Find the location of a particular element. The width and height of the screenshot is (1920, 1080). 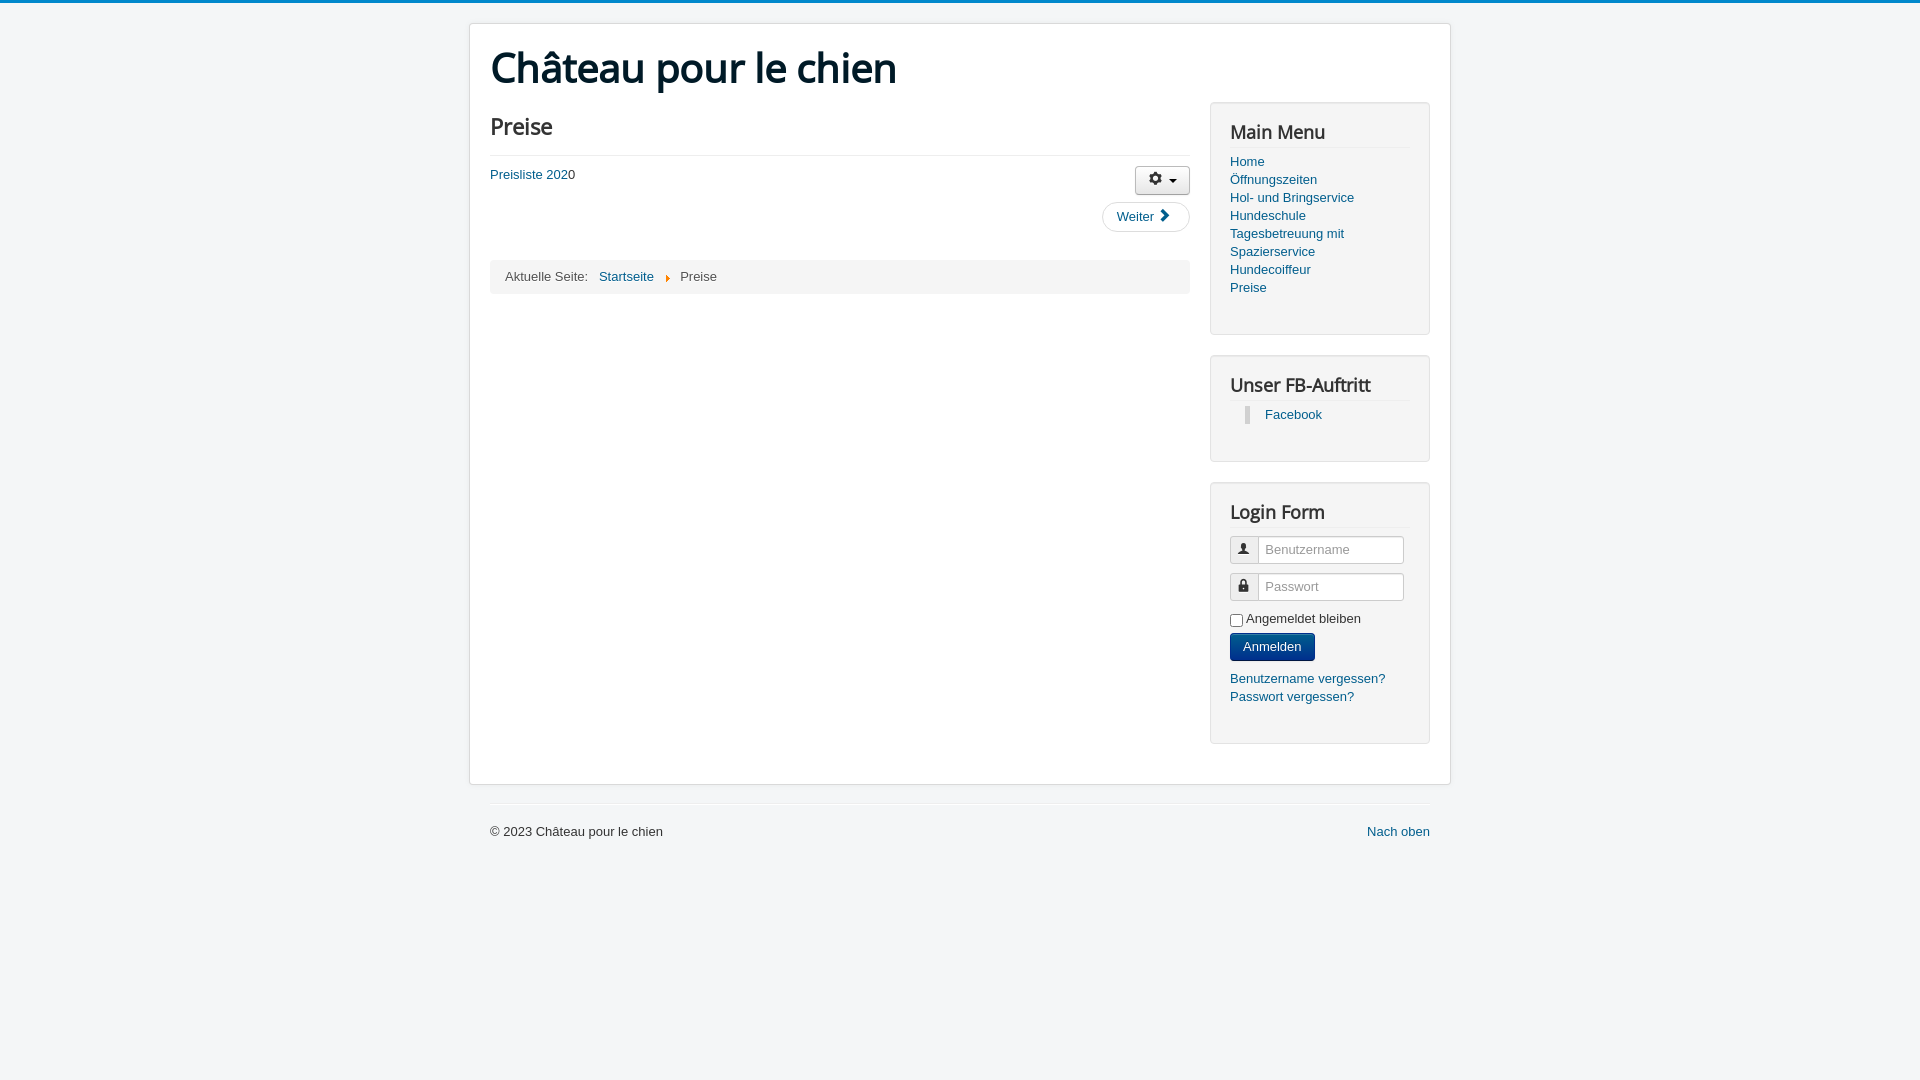

Anmelden is located at coordinates (1272, 647).